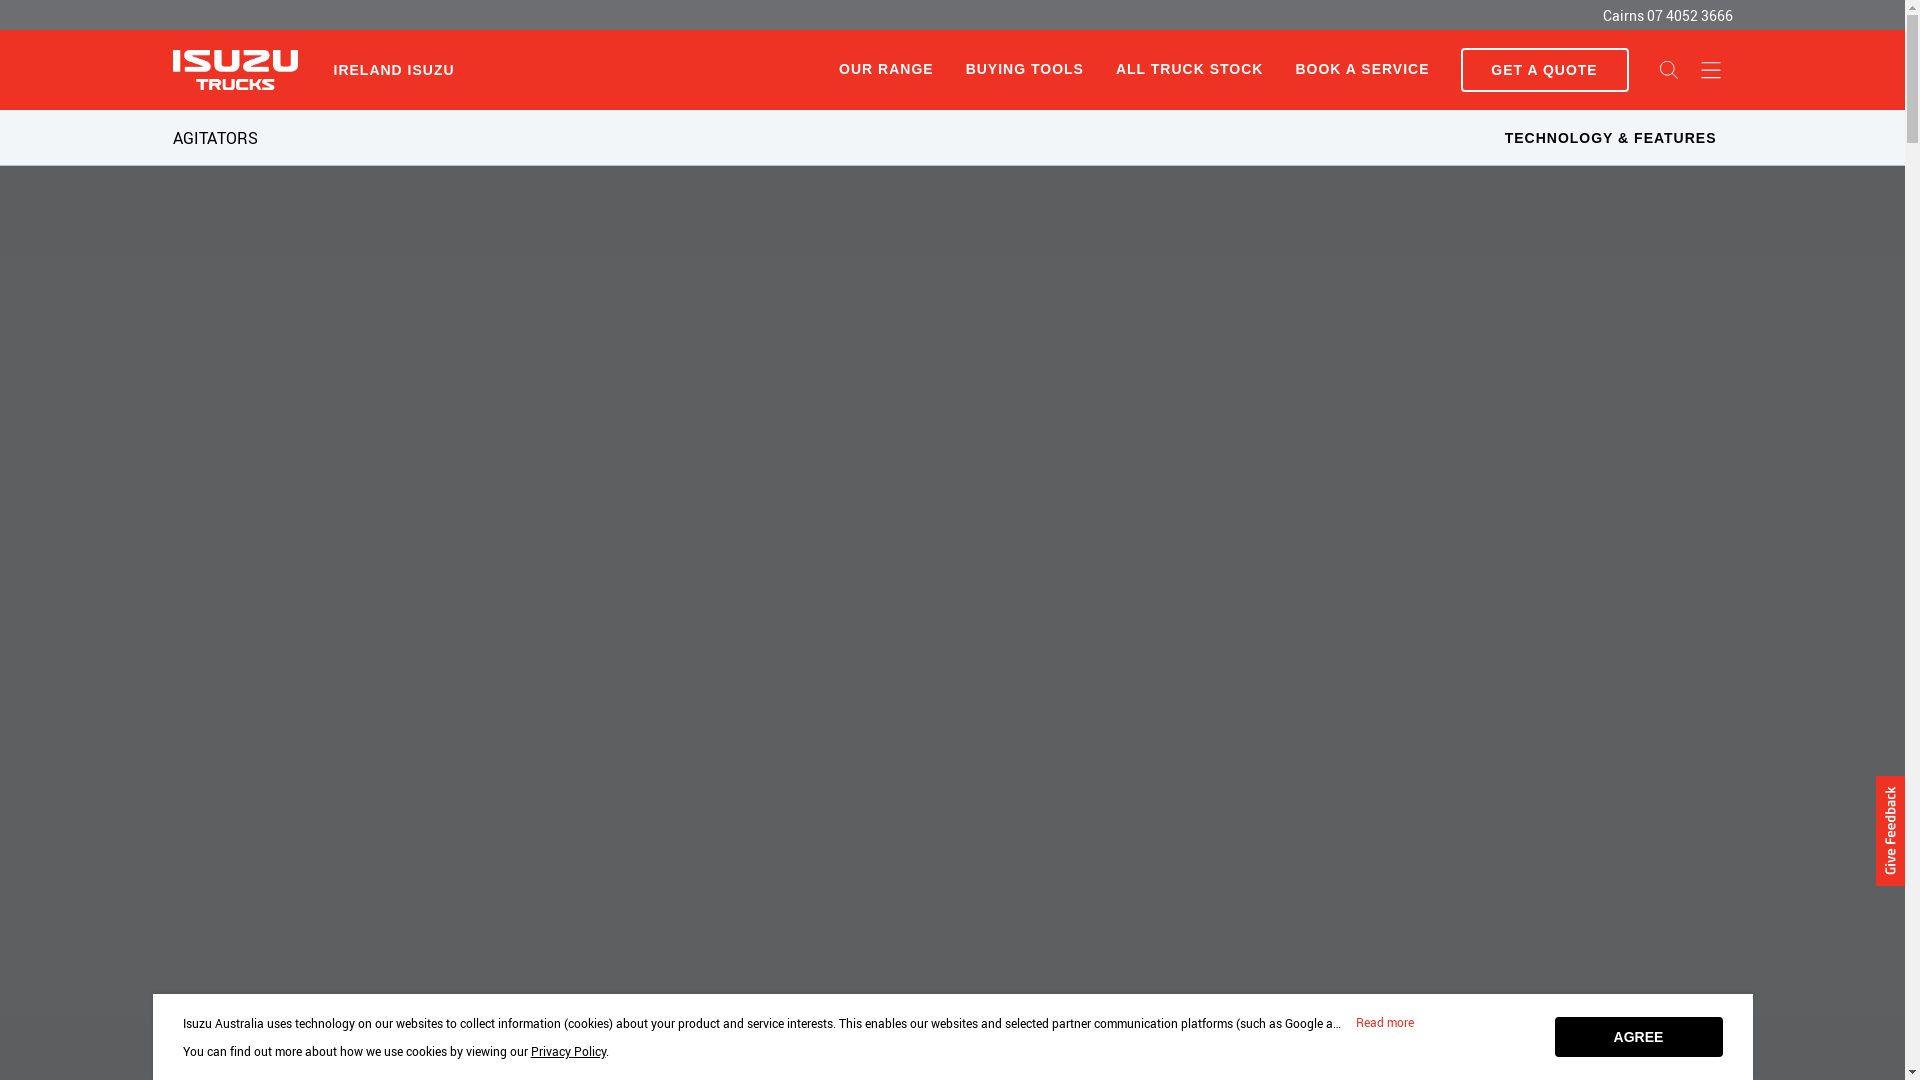 The width and height of the screenshot is (1920, 1080). Describe the element at coordinates (1362, 70) in the screenshot. I see `BOOK A SERVICE` at that location.